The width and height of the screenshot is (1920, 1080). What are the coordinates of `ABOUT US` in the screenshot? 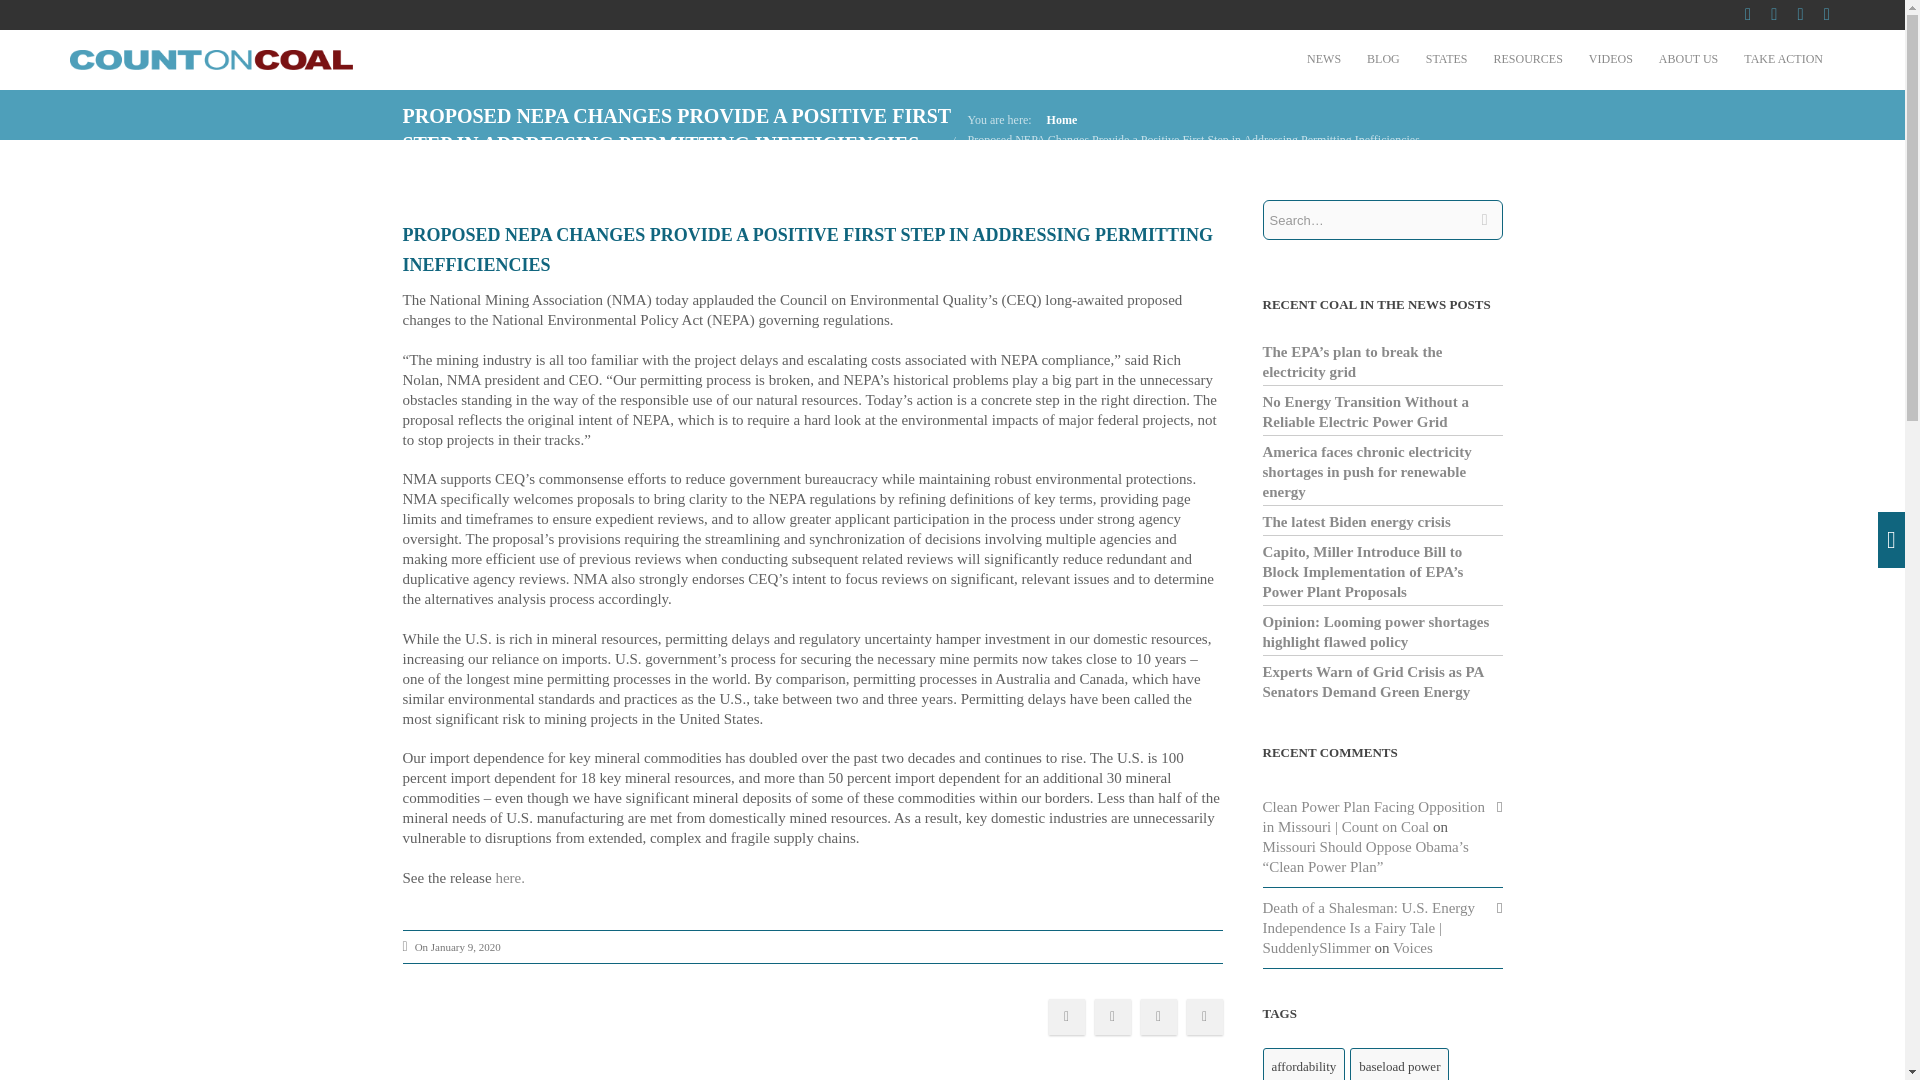 It's located at (1688, 58).